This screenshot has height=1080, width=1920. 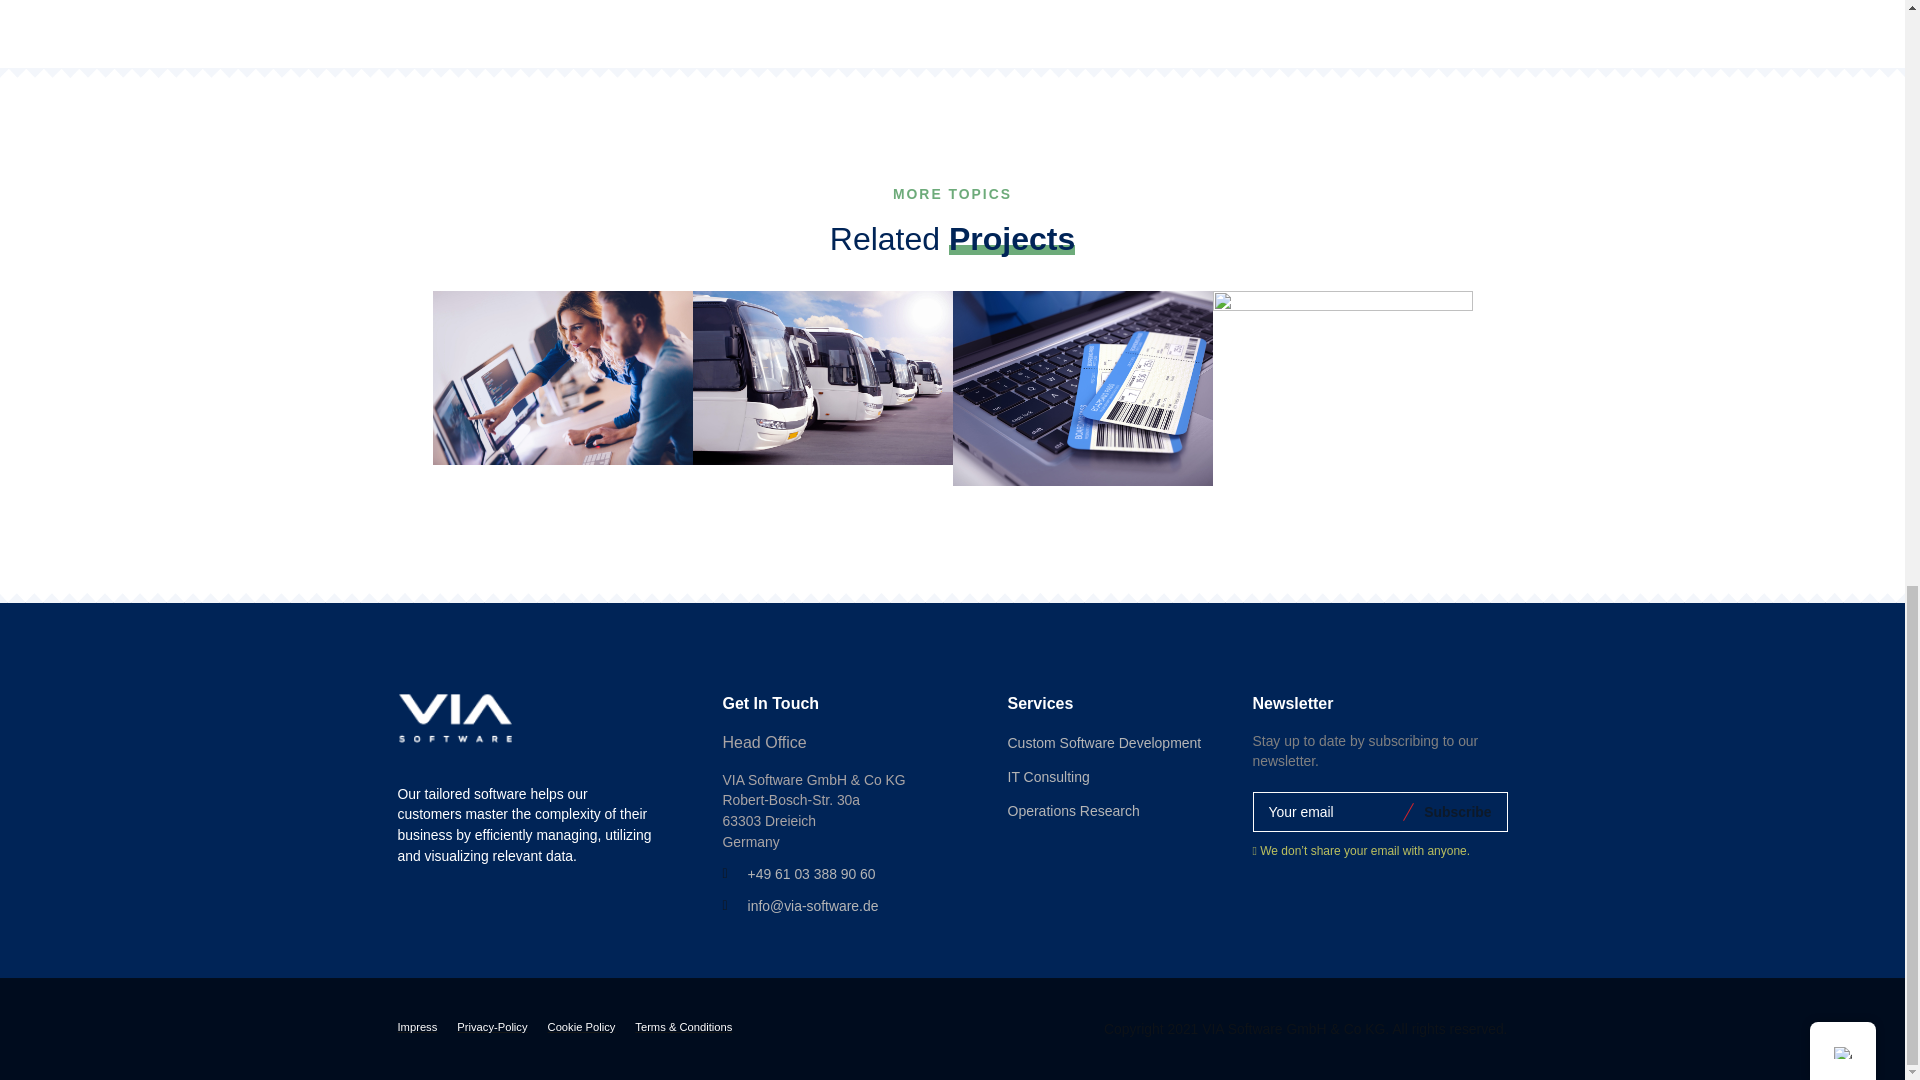 I want to click on Cookie Policy, so click(x=582, y=1028).